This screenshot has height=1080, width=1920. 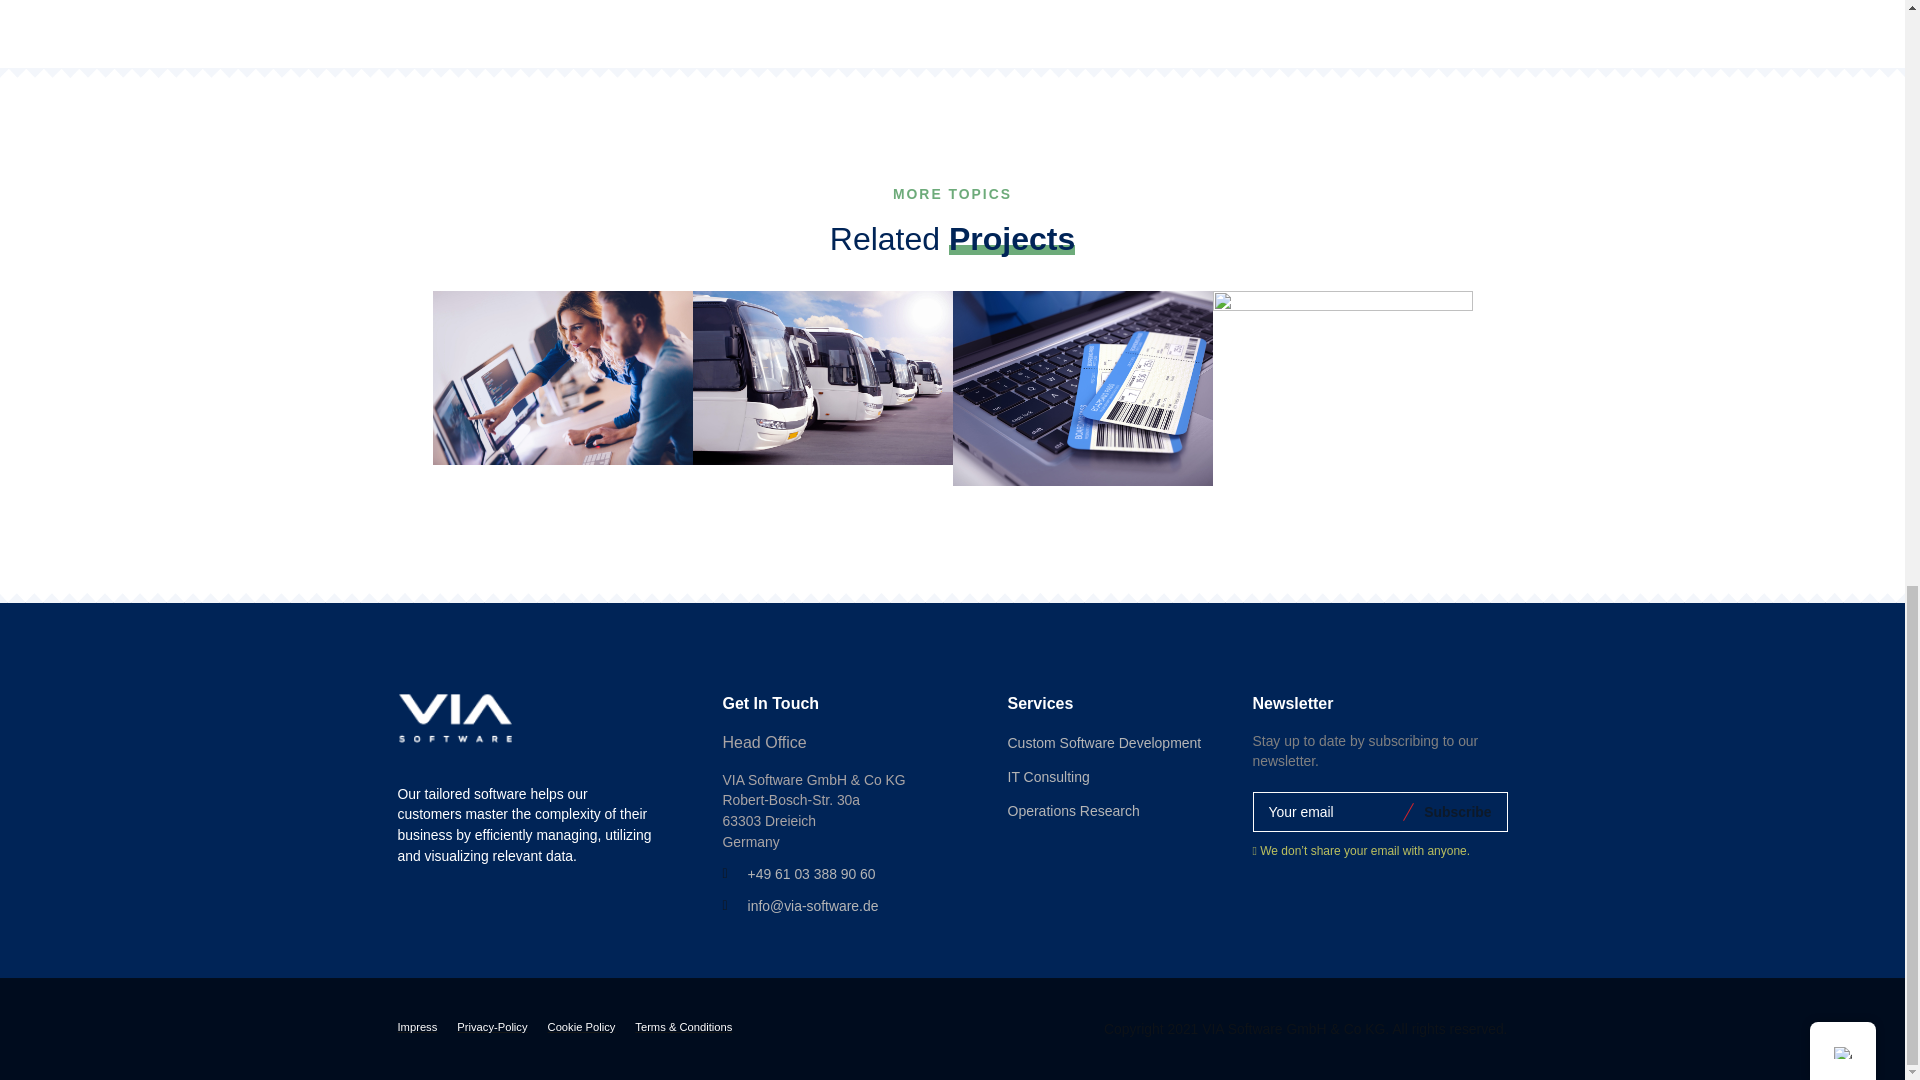 I want to click on Cookie Policy, so click(x=582, y=1028).